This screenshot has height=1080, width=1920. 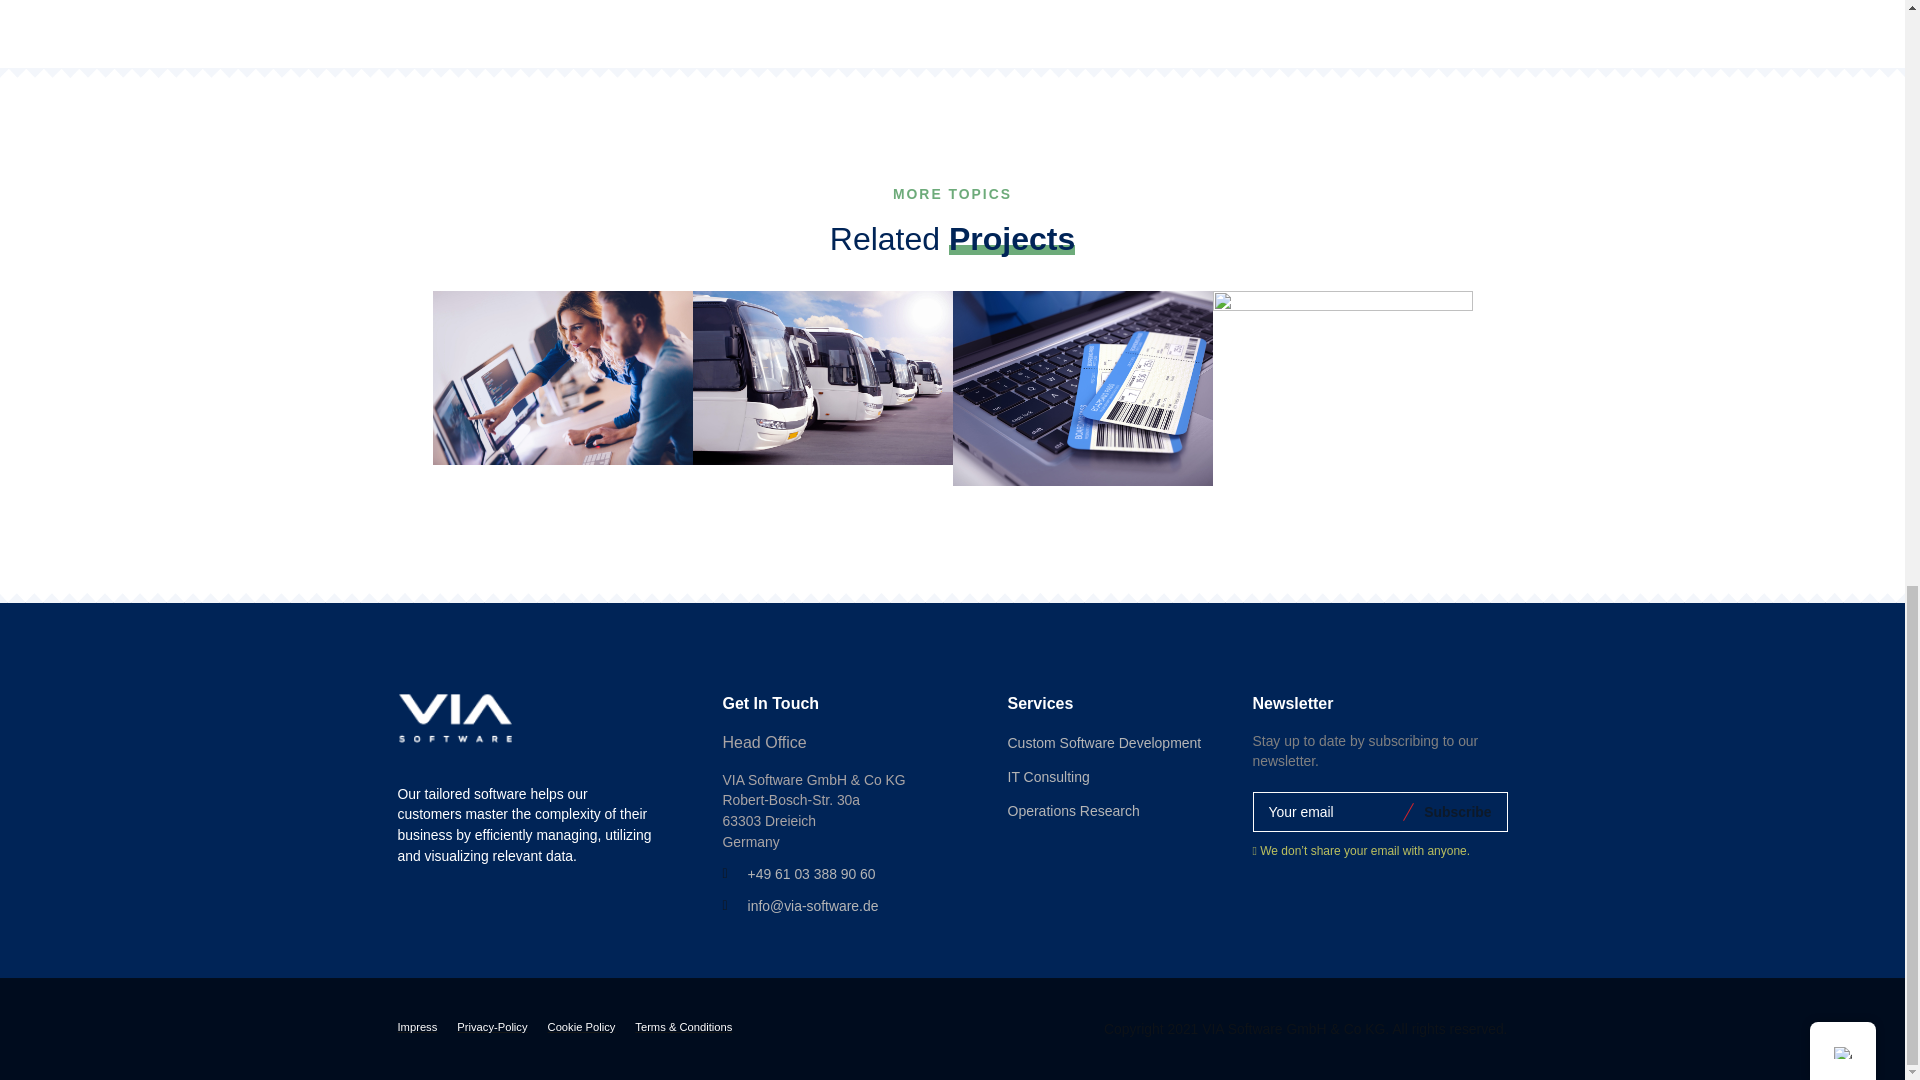 I want to click on Cookie Policy, so click(x=582, y=1028).